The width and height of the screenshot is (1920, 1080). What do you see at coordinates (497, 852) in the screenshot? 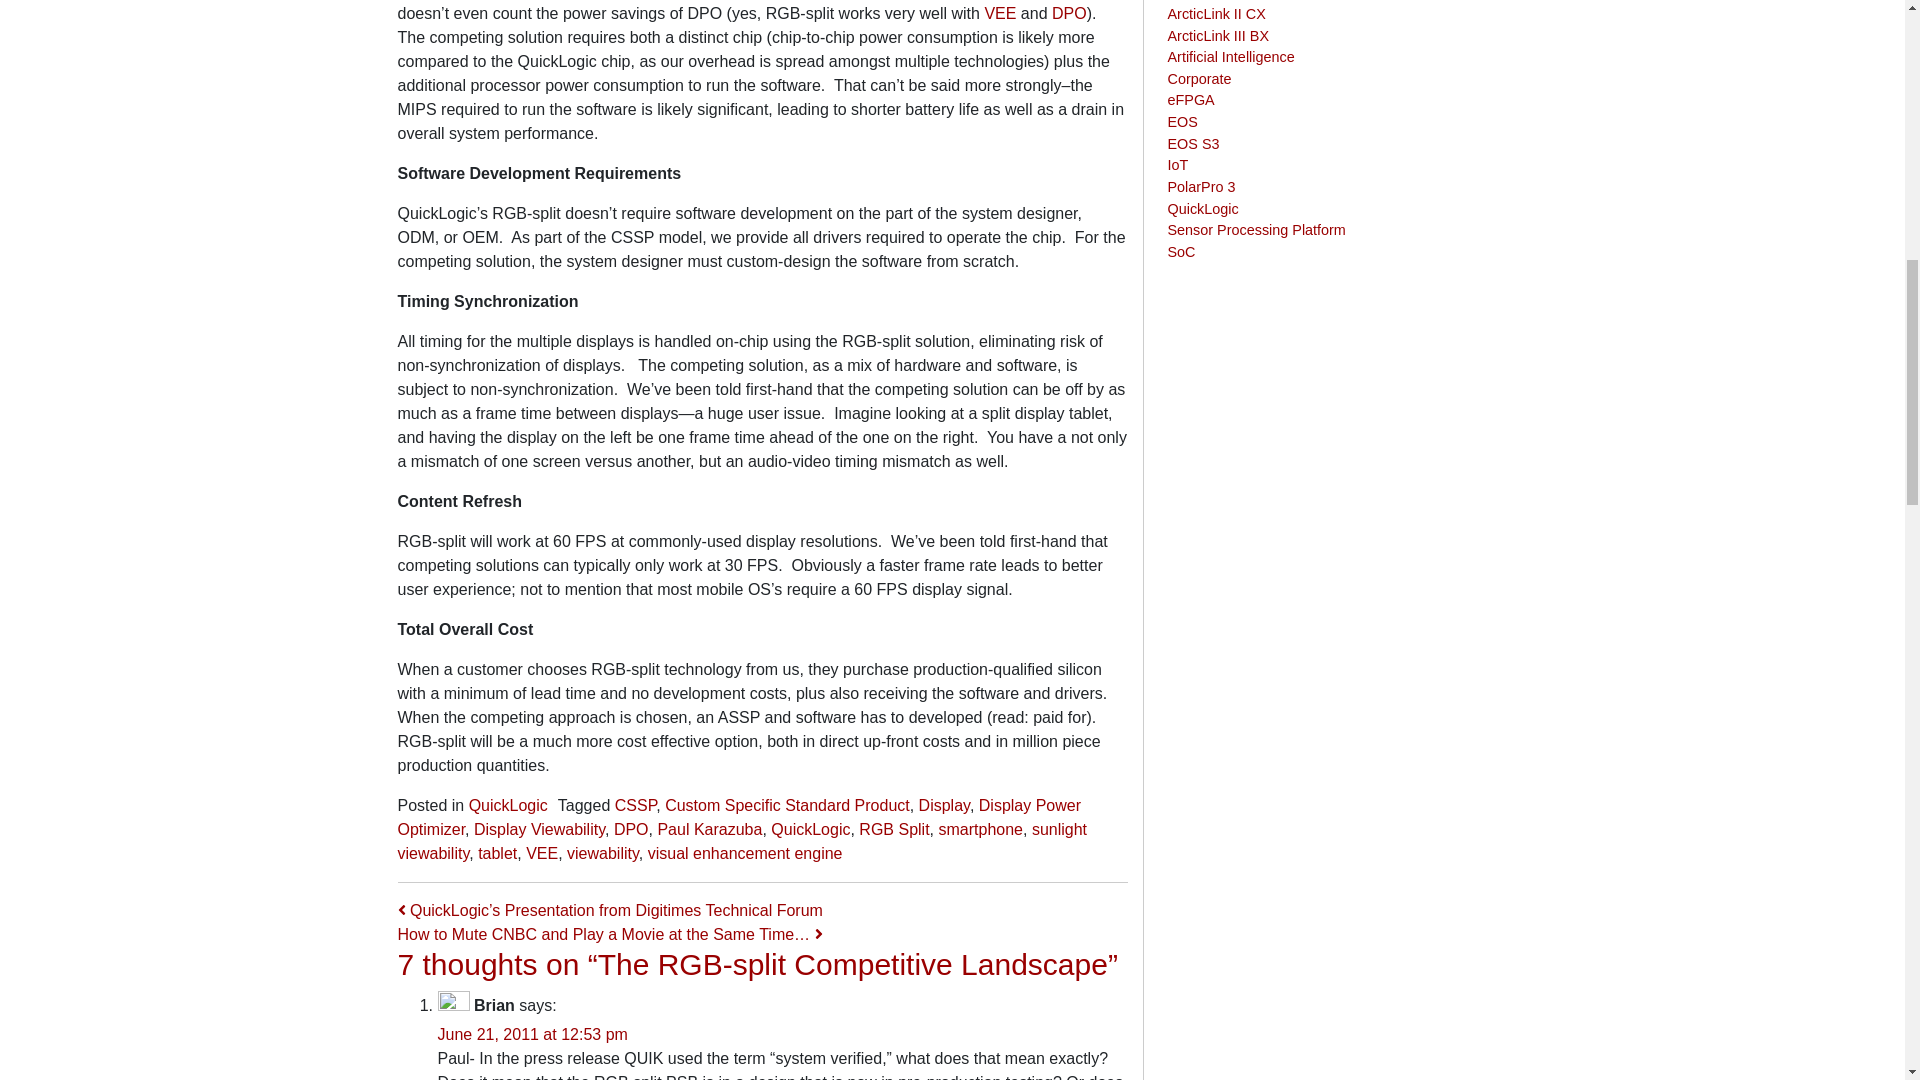
I see `tablet` at bounding box center [497, 852].